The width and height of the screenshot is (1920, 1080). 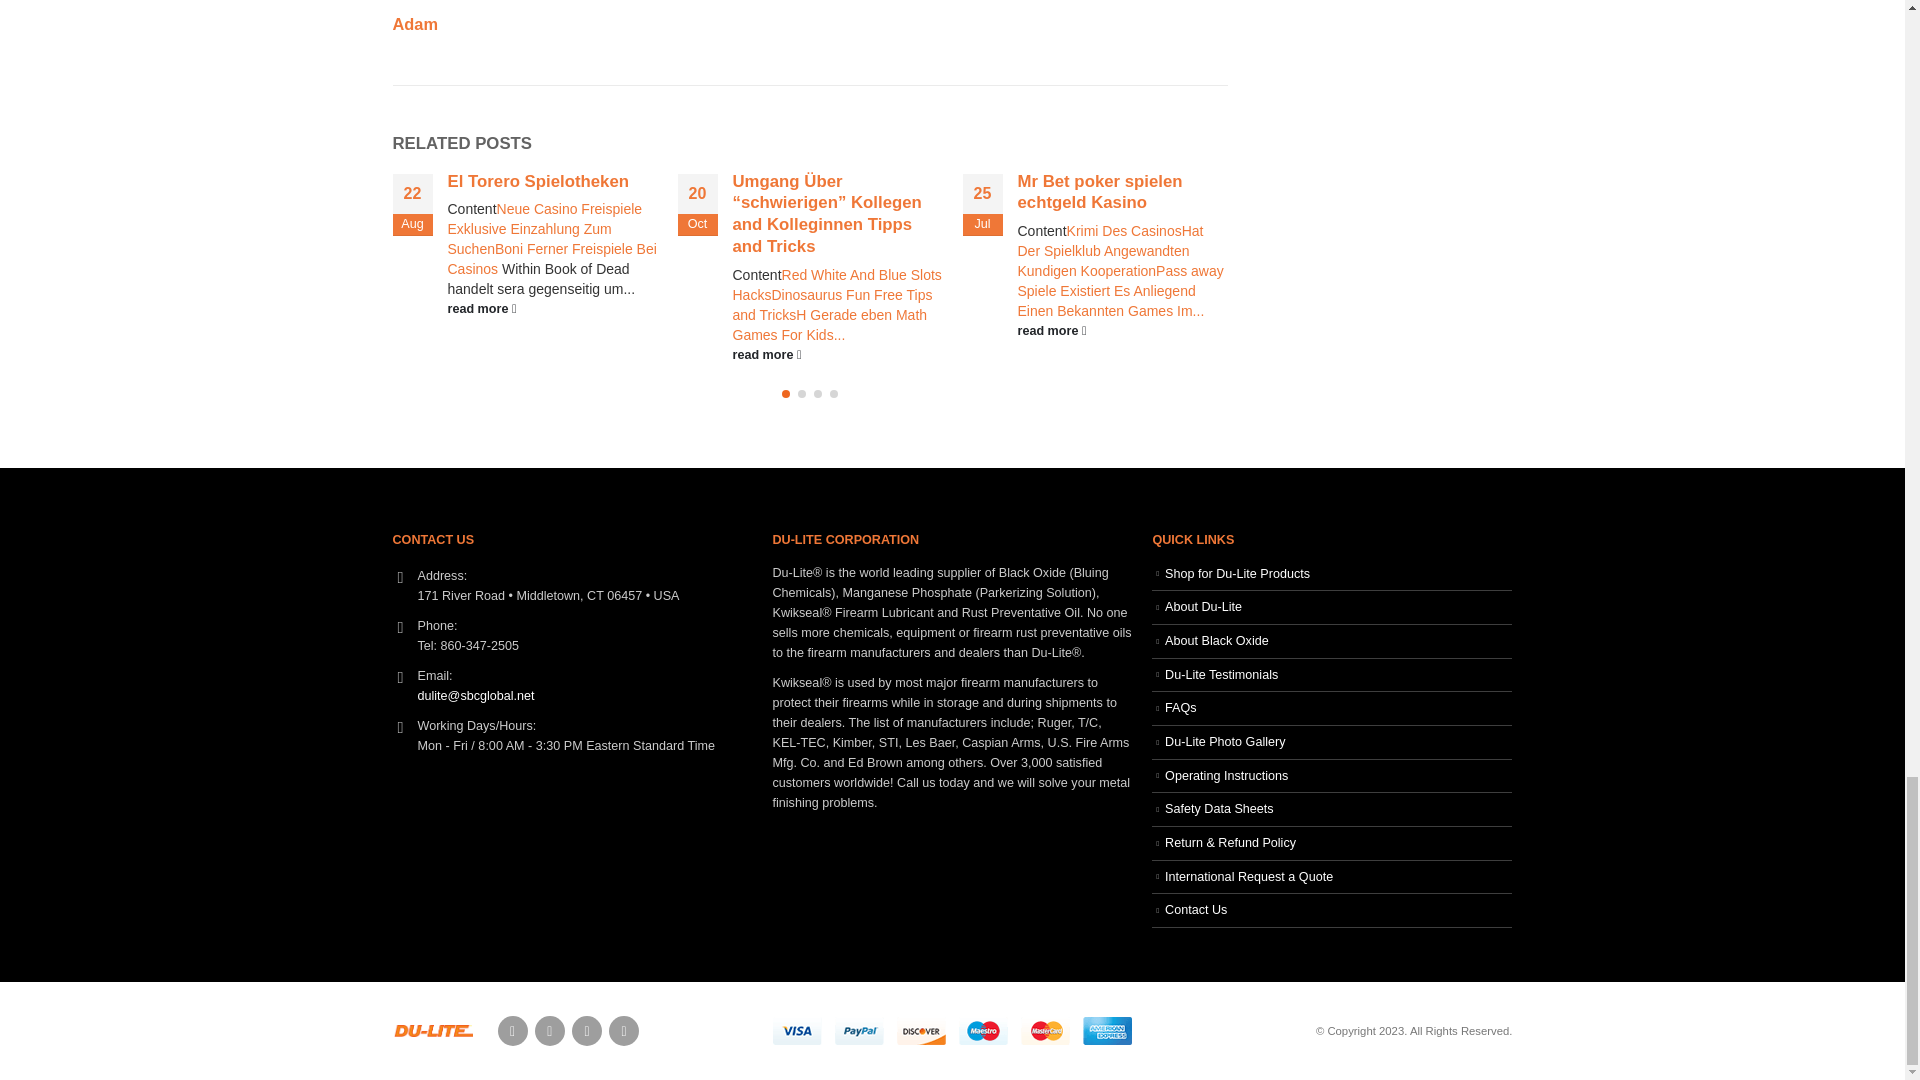 What do you see at coordinates (414, 24) in the screenshot?
I see `Posts by Adam` at bounding box center [414, 24].